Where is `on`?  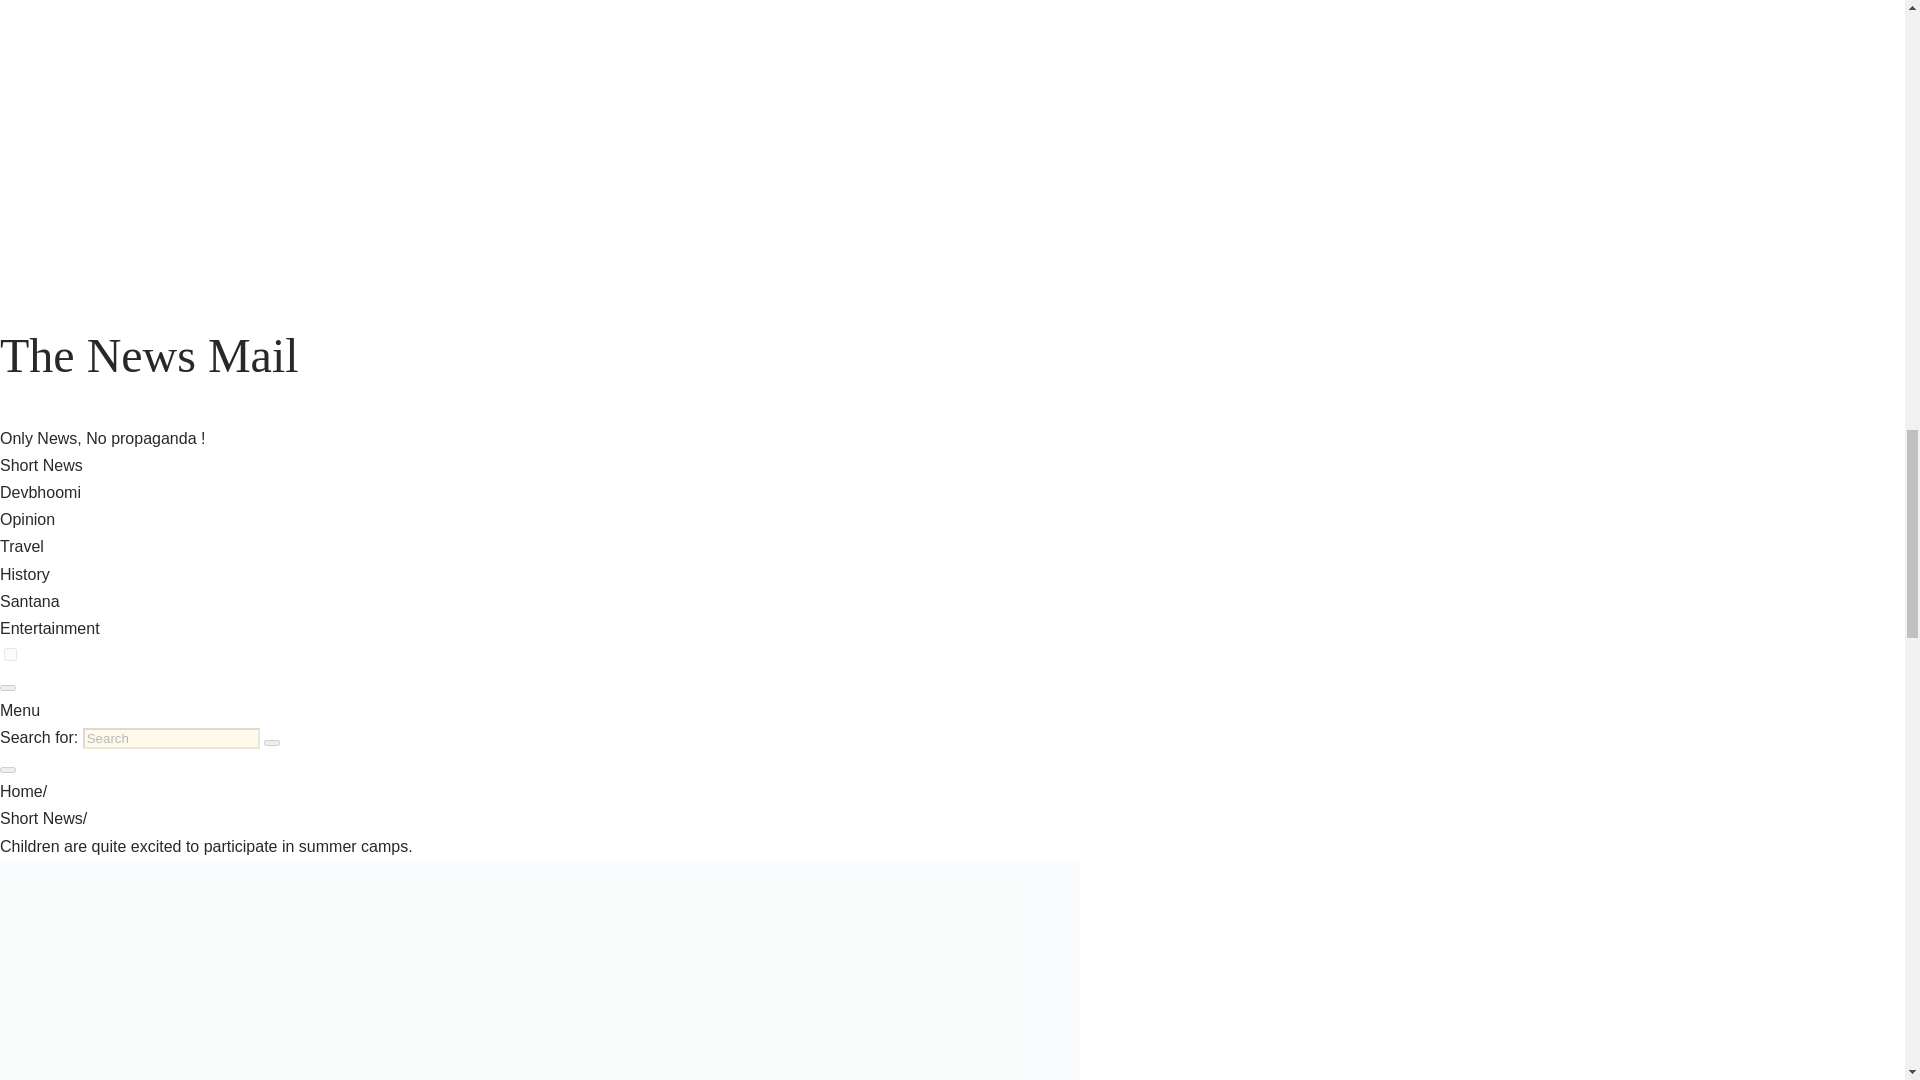
on is located at coordinates (10, 654).